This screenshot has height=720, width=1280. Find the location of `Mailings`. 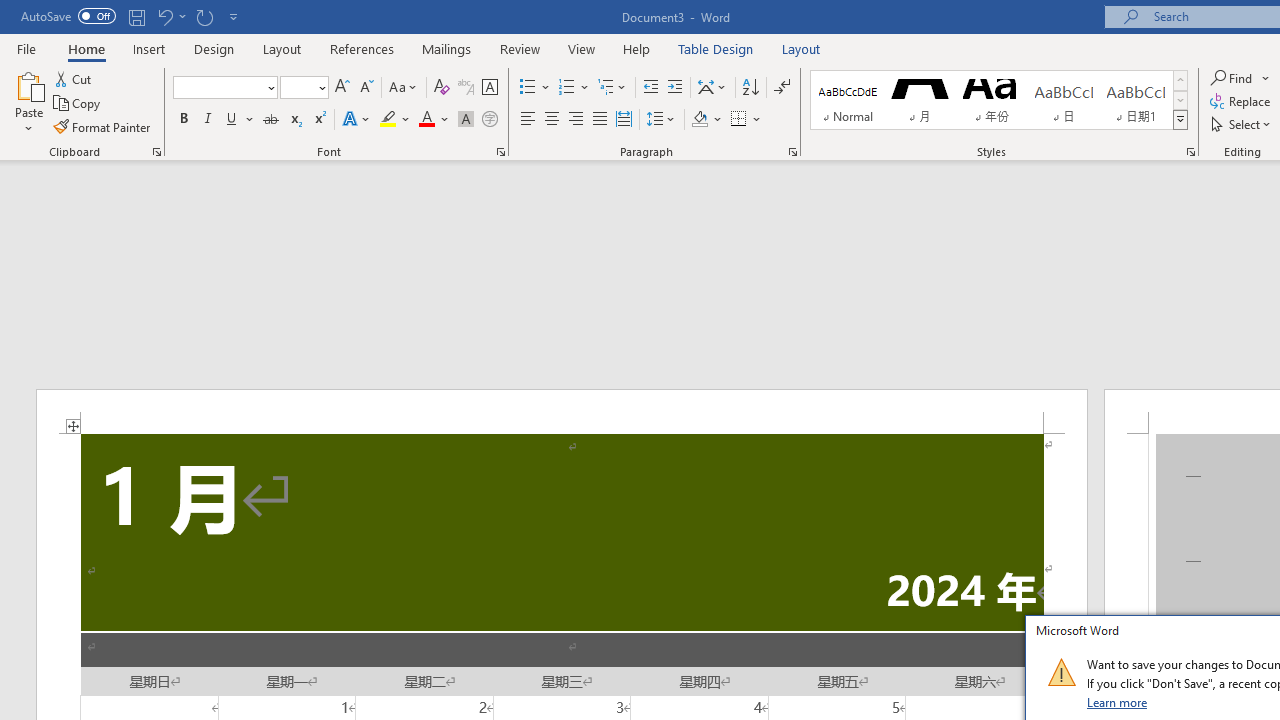

Mailings is located at coordinates (447, 48).